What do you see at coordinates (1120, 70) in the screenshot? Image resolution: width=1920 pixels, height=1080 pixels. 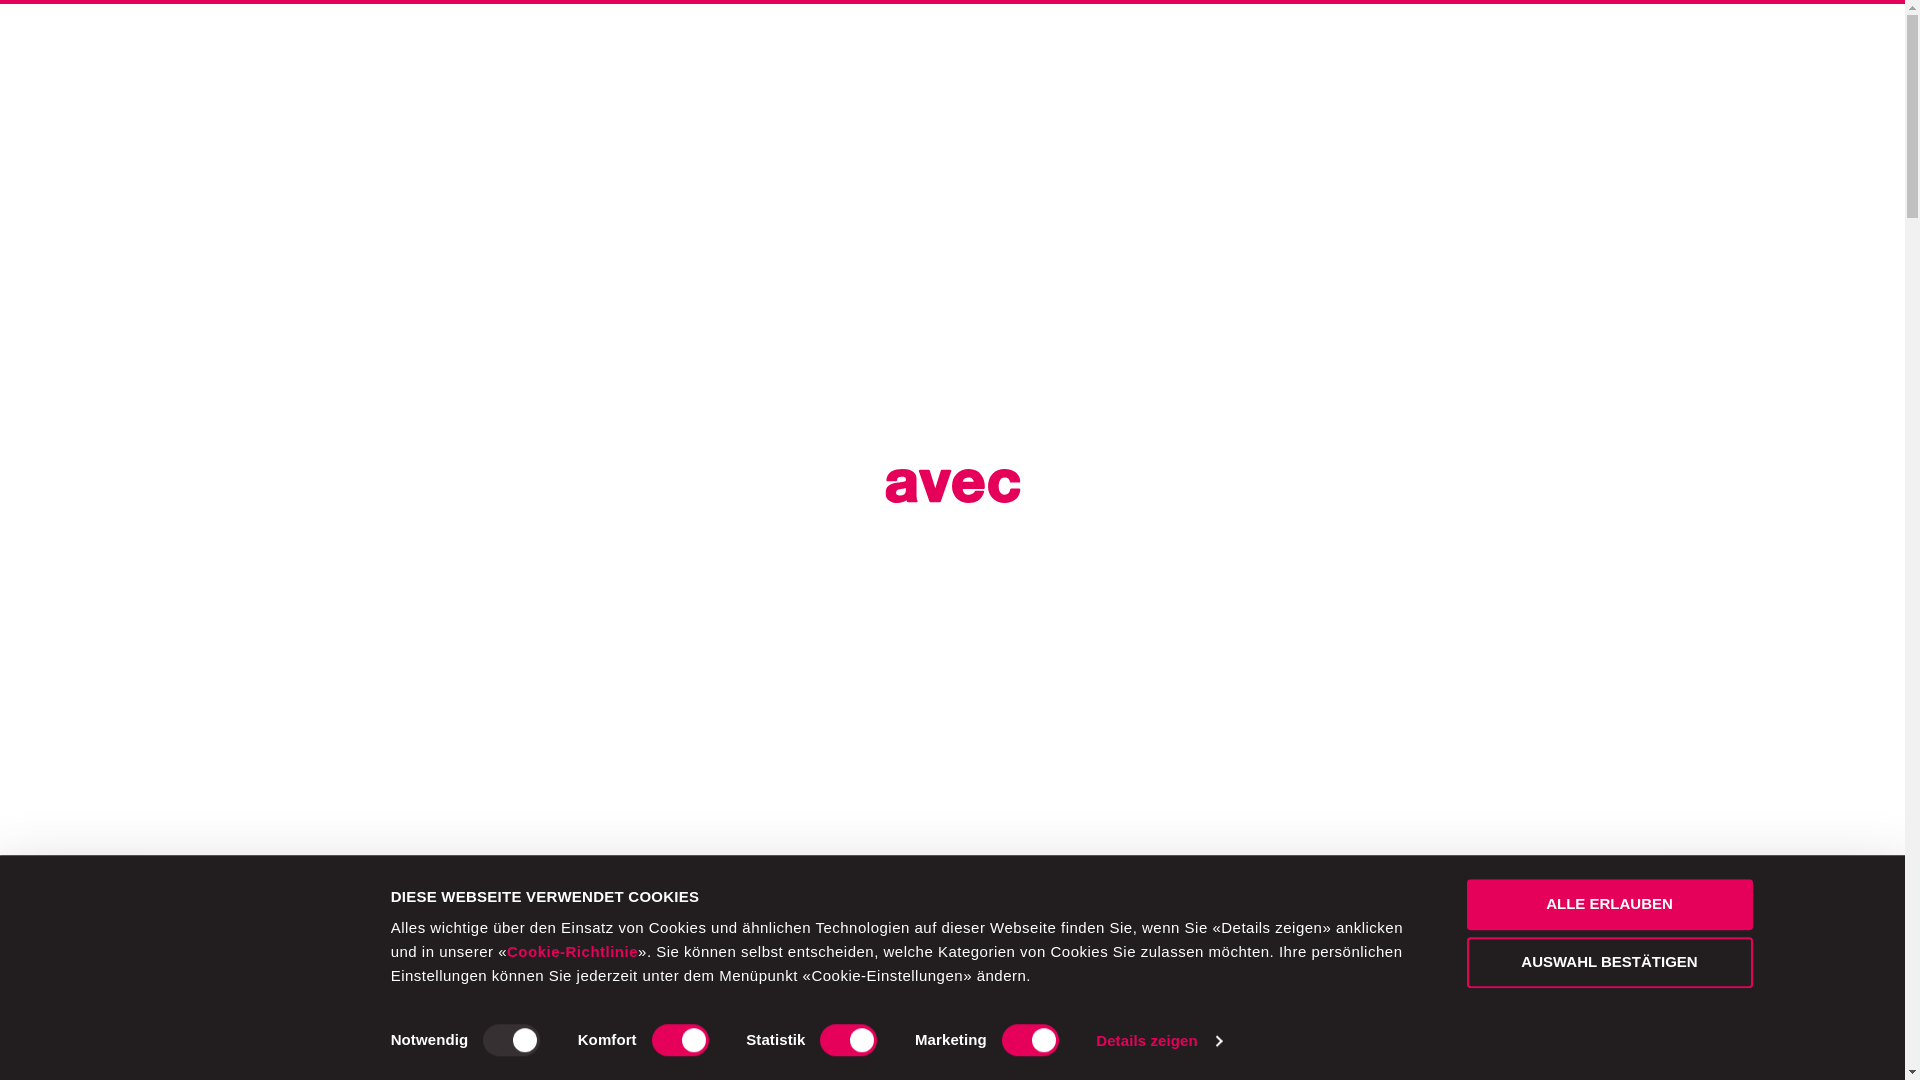 I see `BONUS-APP` at bounding box center [1120, 70].